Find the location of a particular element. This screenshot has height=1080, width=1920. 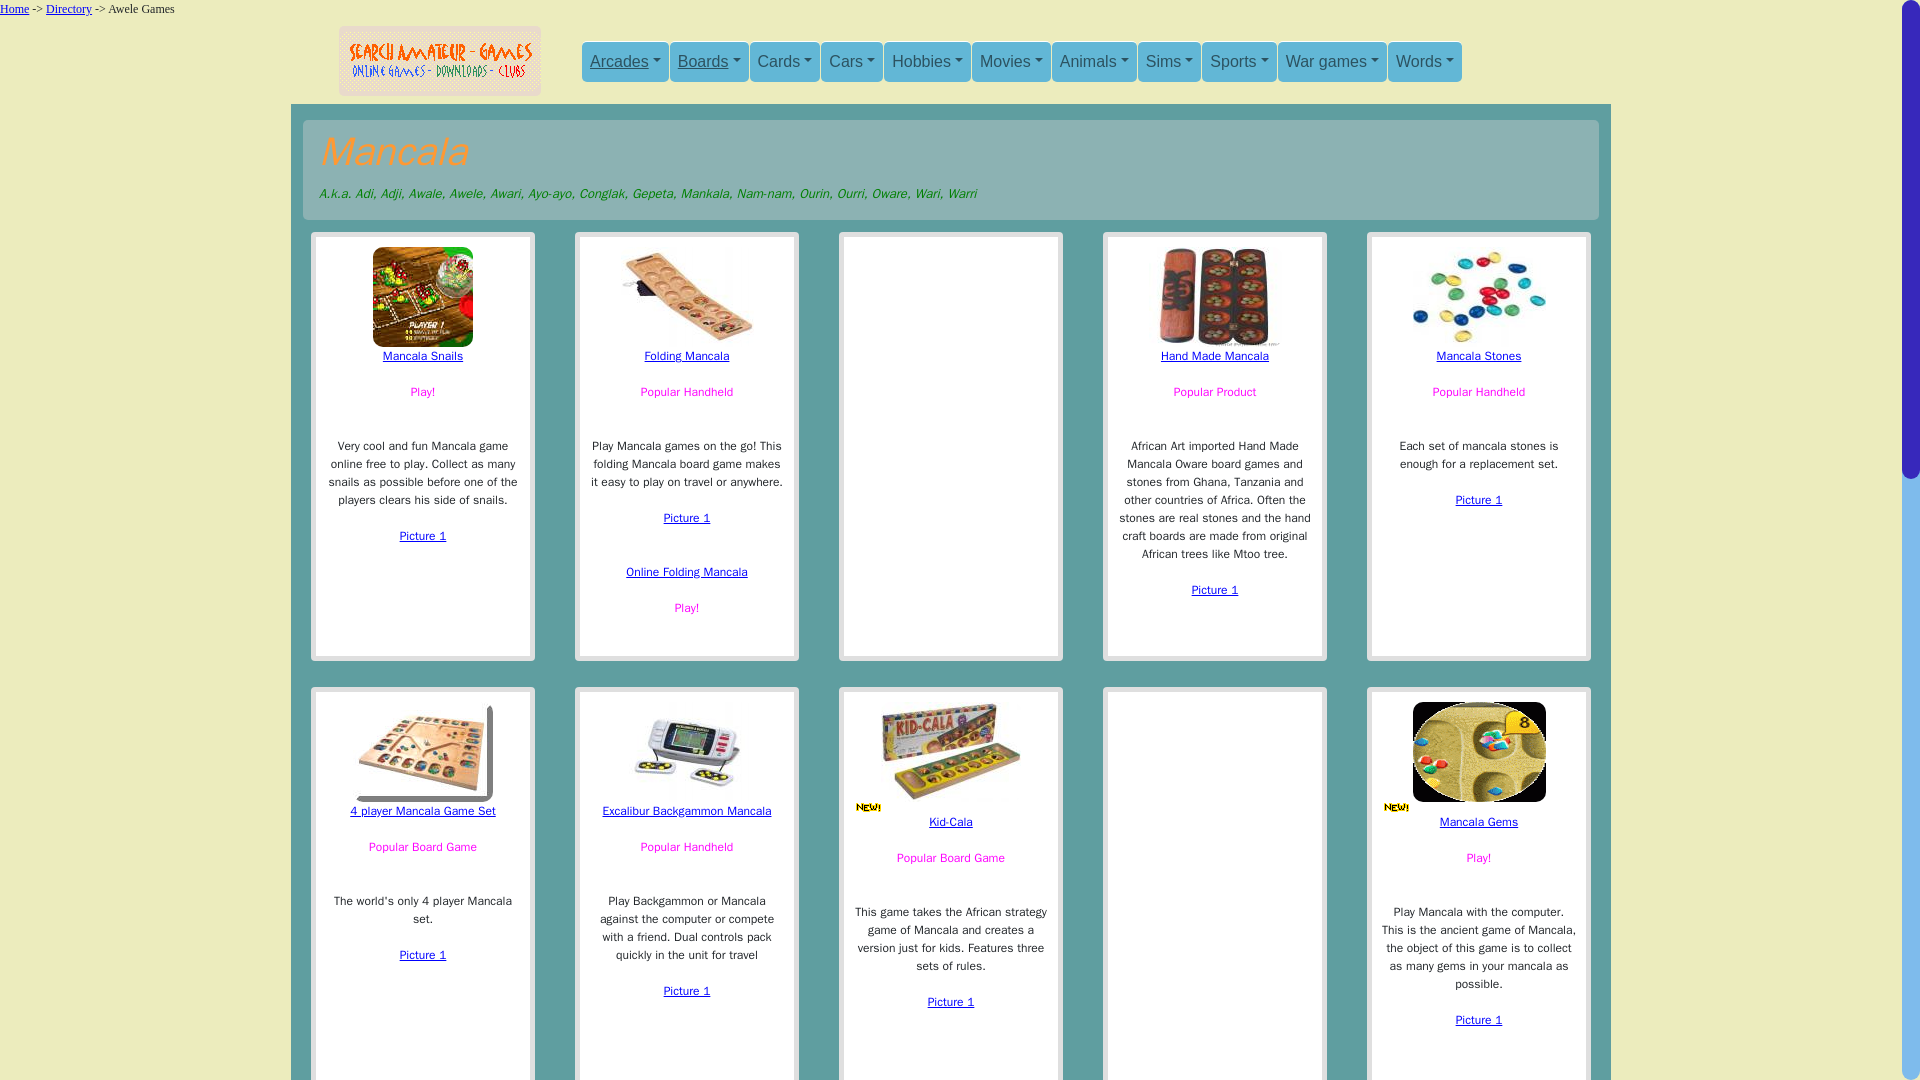

Home is located at coordinates (14, 9).